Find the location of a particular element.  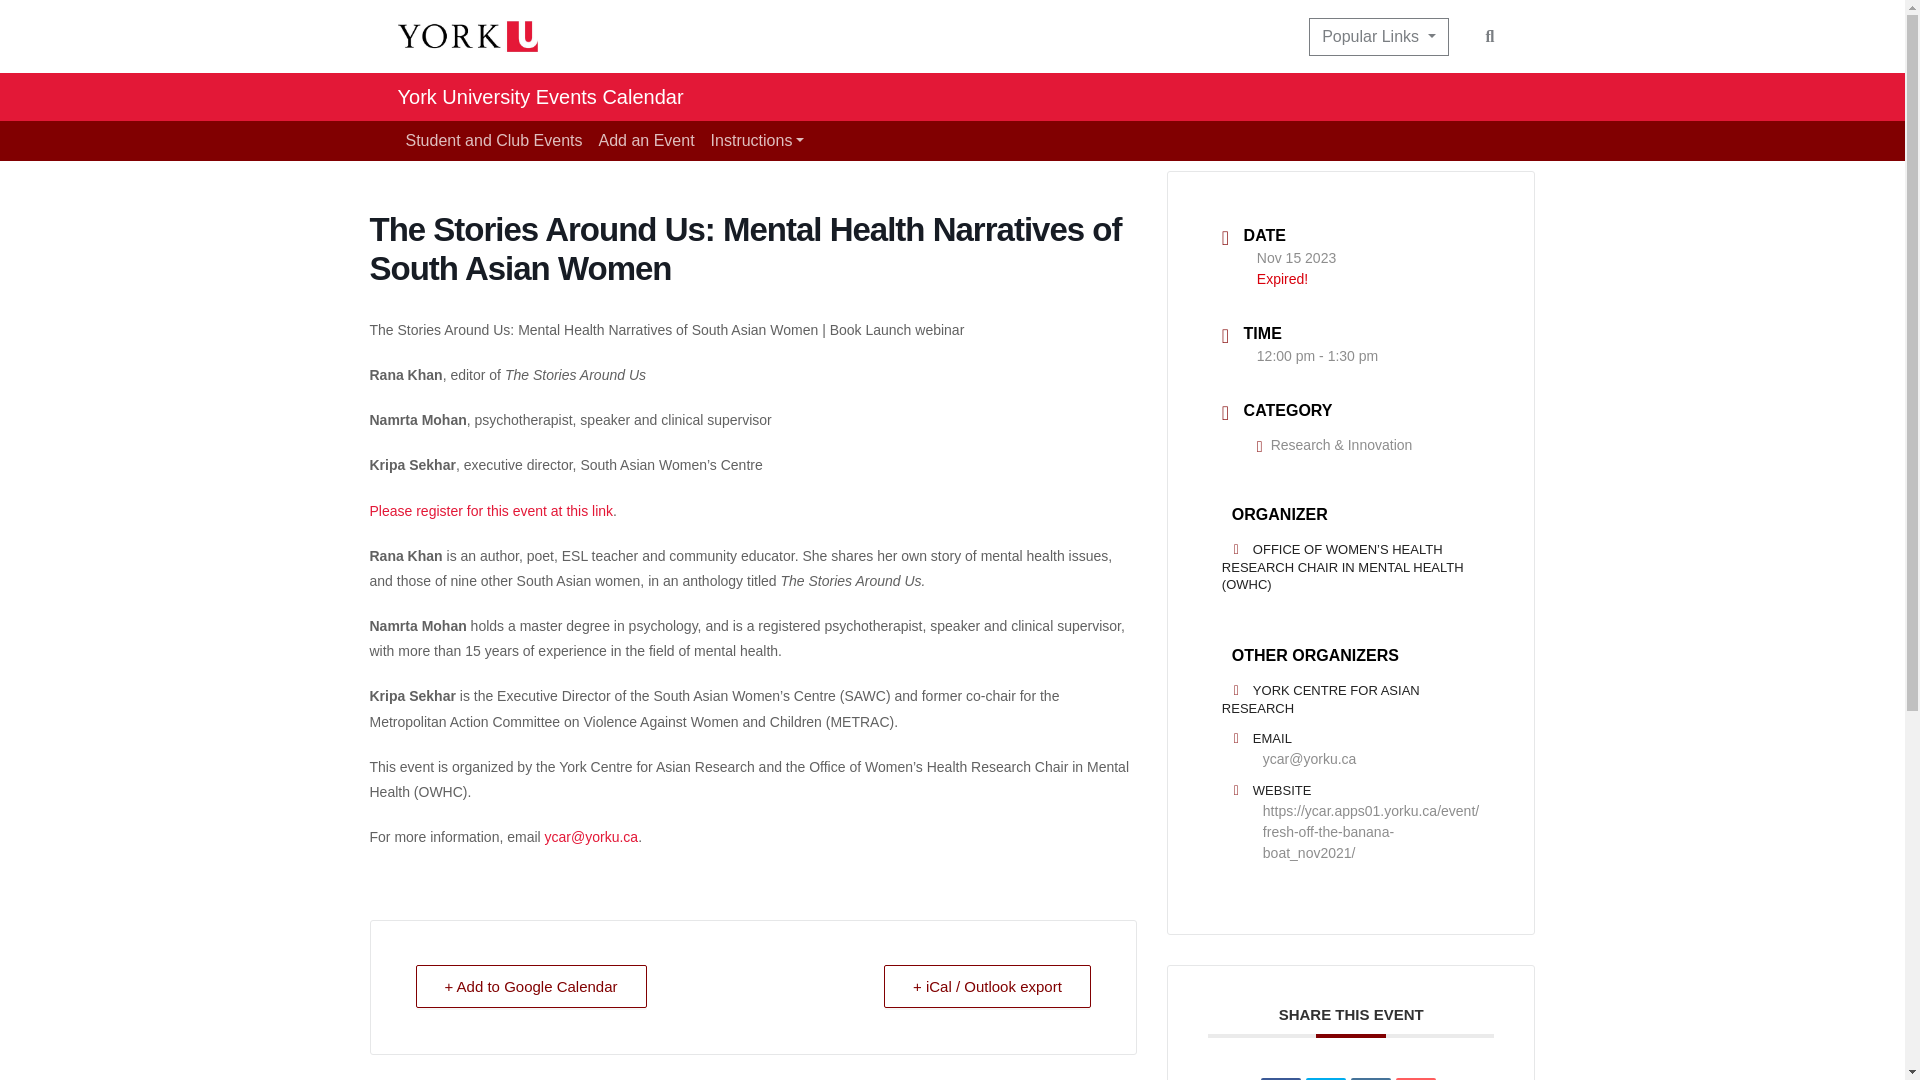

Add an Event is located at coordinates (646, 140).